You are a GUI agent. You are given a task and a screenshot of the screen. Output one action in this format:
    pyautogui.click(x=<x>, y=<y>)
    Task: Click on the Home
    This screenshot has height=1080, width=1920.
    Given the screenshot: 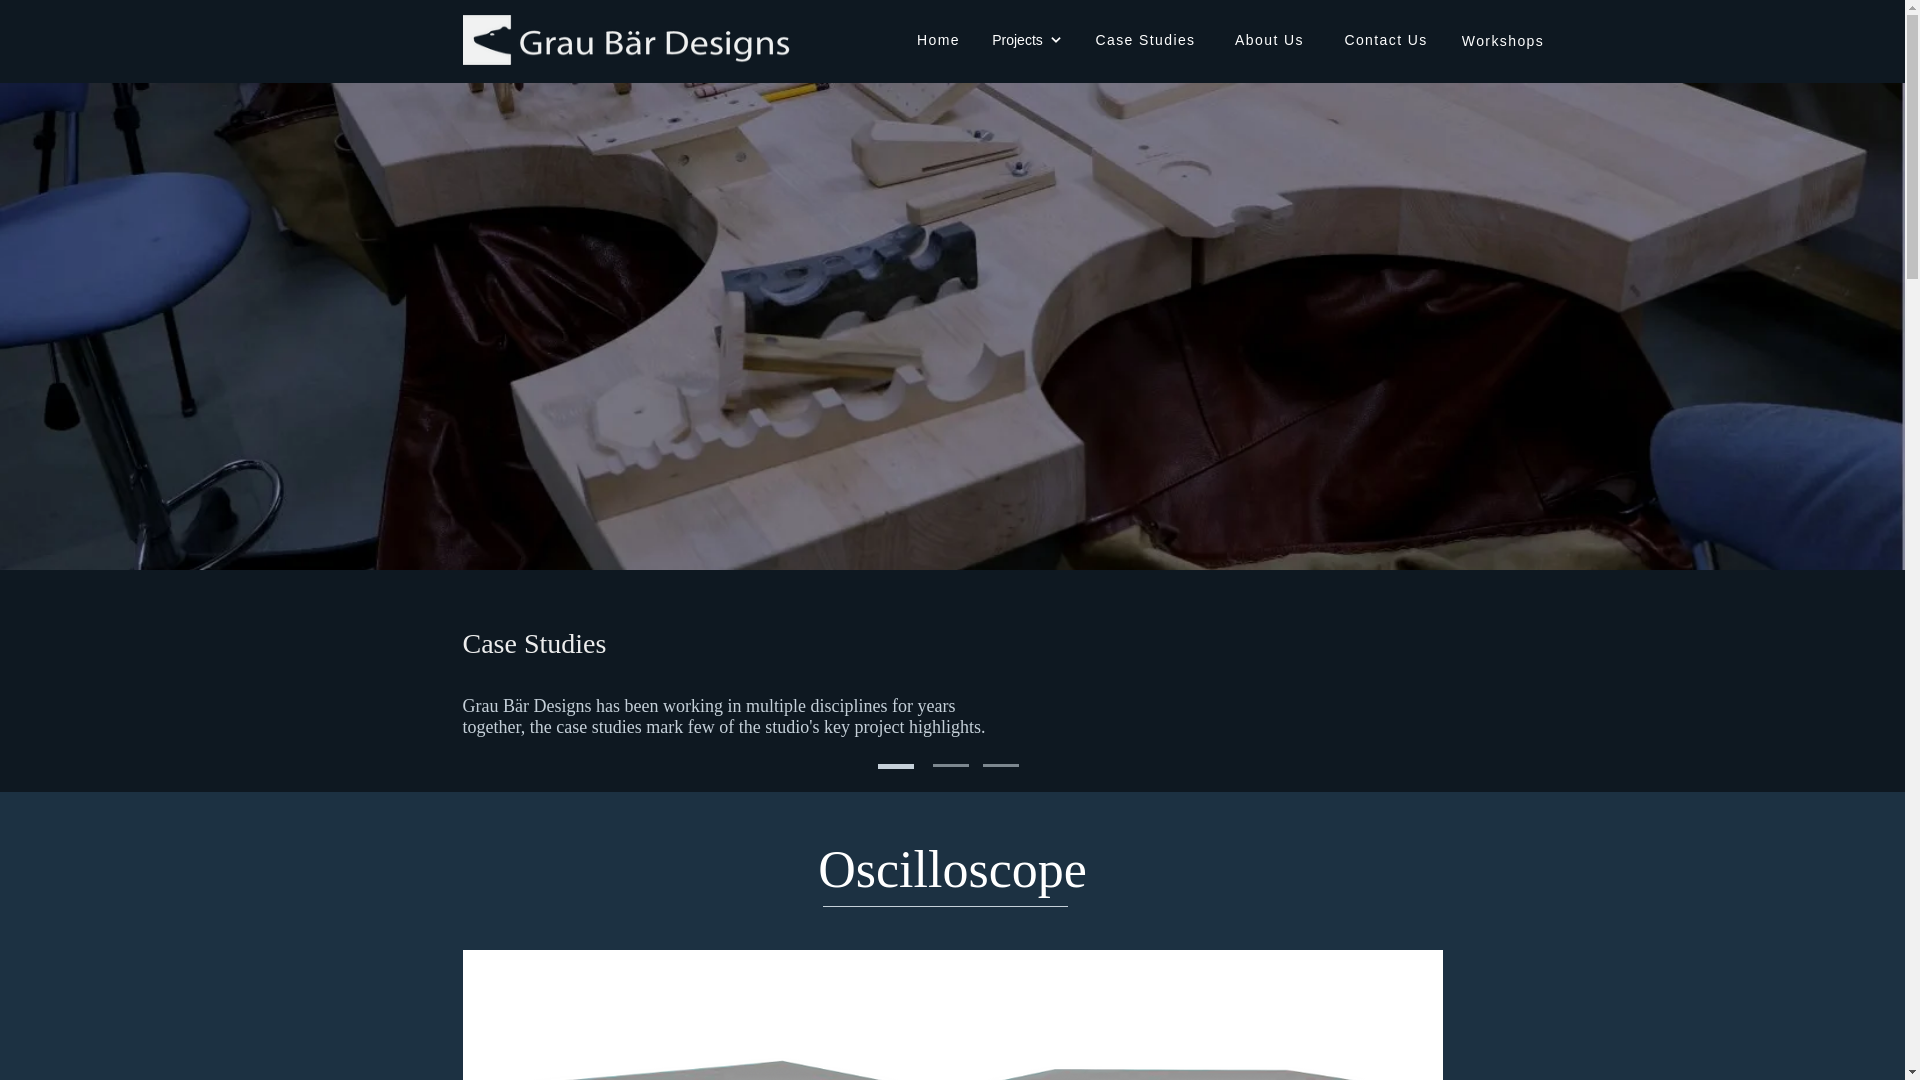 What is the action you would take?
    pyautogui.click(x=940, y=40)
    